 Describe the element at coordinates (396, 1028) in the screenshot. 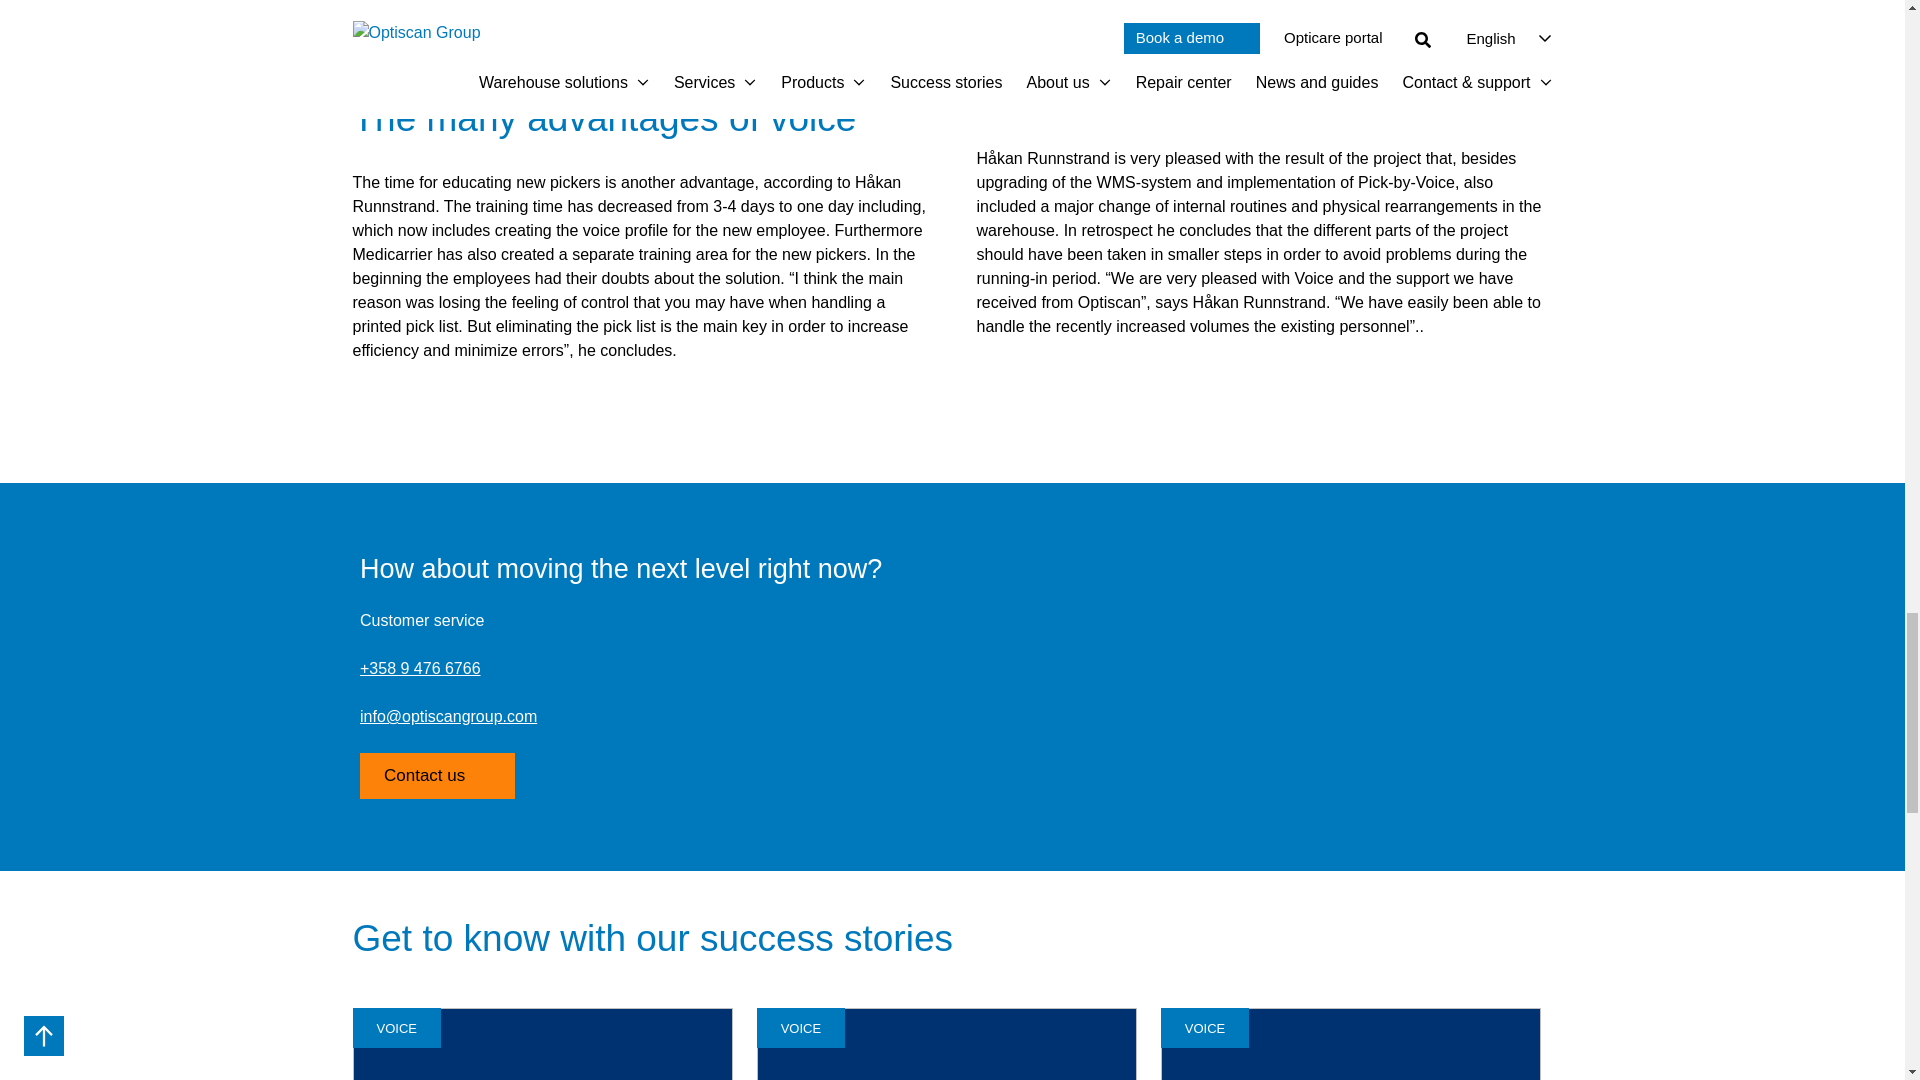

I see `All articles in the category Voice` at that location.